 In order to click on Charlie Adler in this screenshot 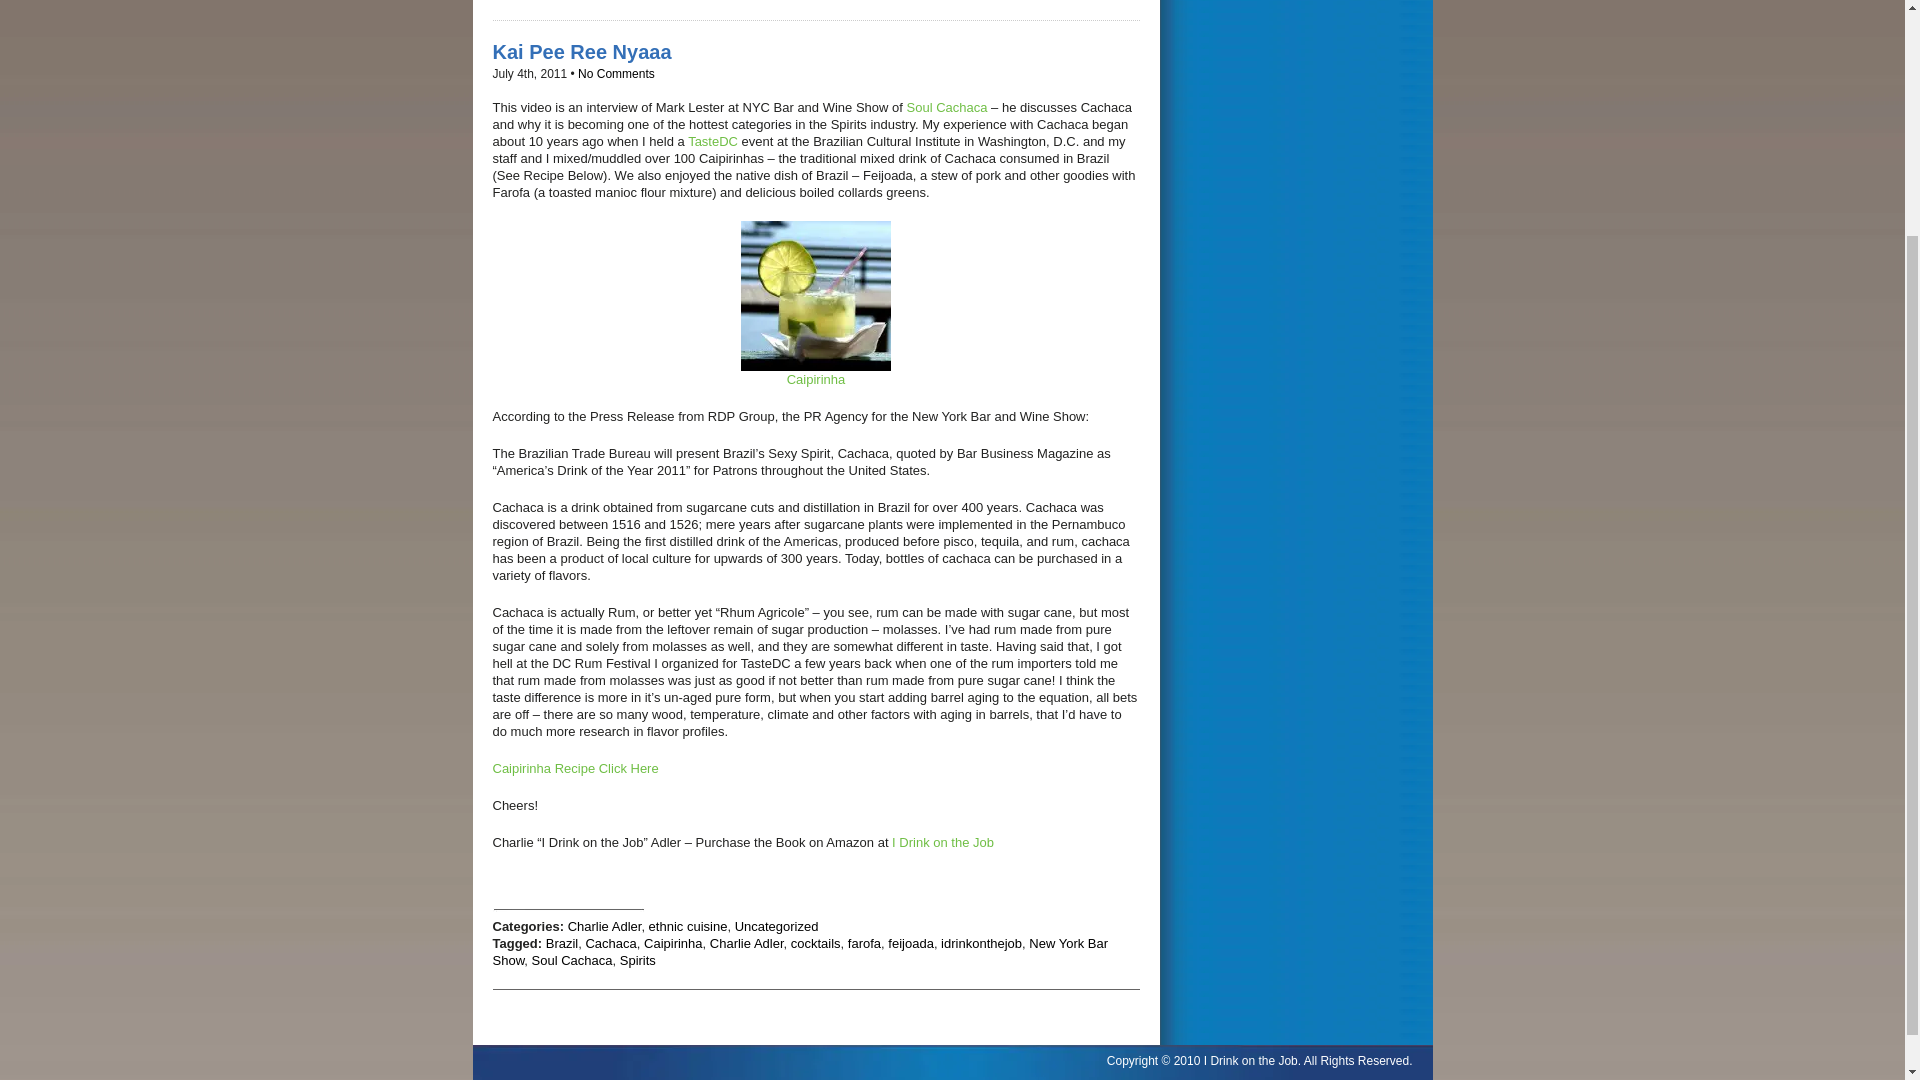, I will do `click(604, 926)`.